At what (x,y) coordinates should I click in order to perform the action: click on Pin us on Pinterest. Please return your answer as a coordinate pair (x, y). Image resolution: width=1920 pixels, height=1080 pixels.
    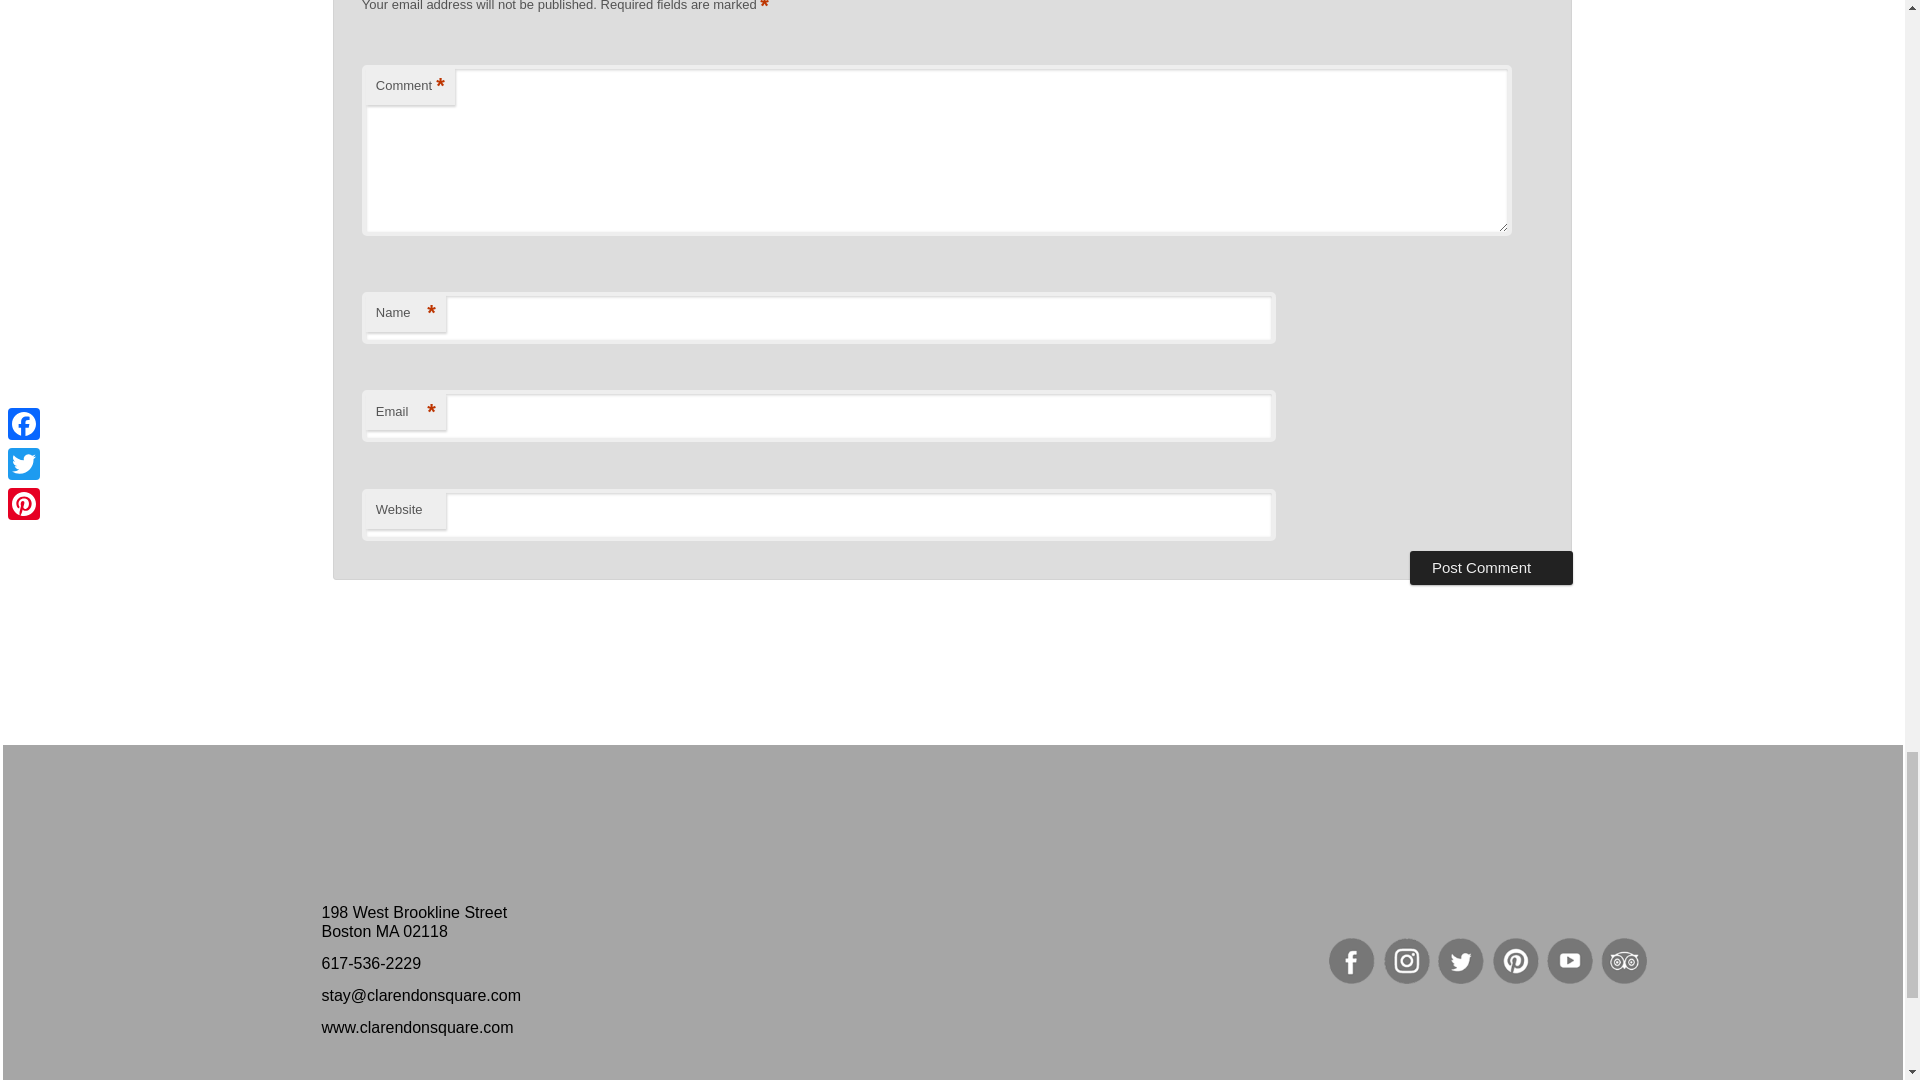
    Looking at the image, I should click on (1516, 960).